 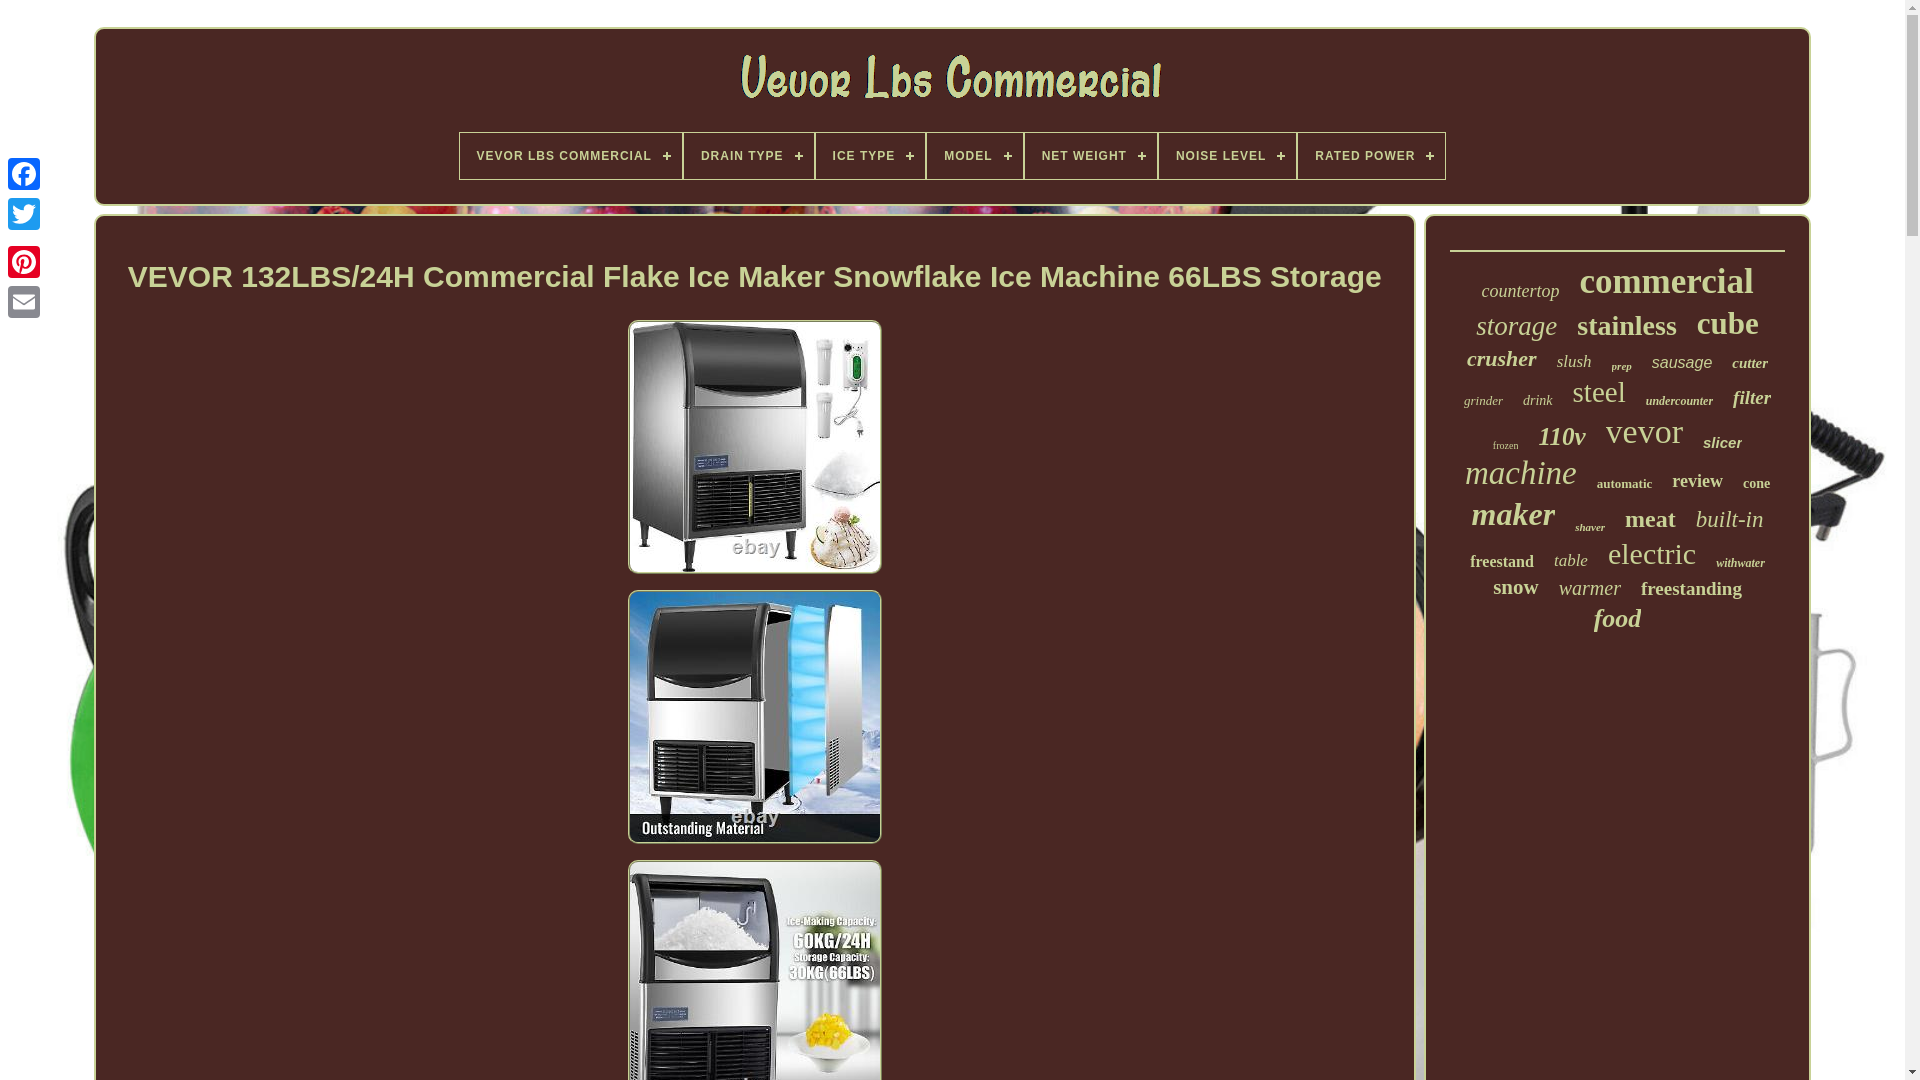 What do you see at coordinates (570, 156) in the screenshot?
I see `VEVOR LBS COMMERCIAL` at bounding box center [570, 156].